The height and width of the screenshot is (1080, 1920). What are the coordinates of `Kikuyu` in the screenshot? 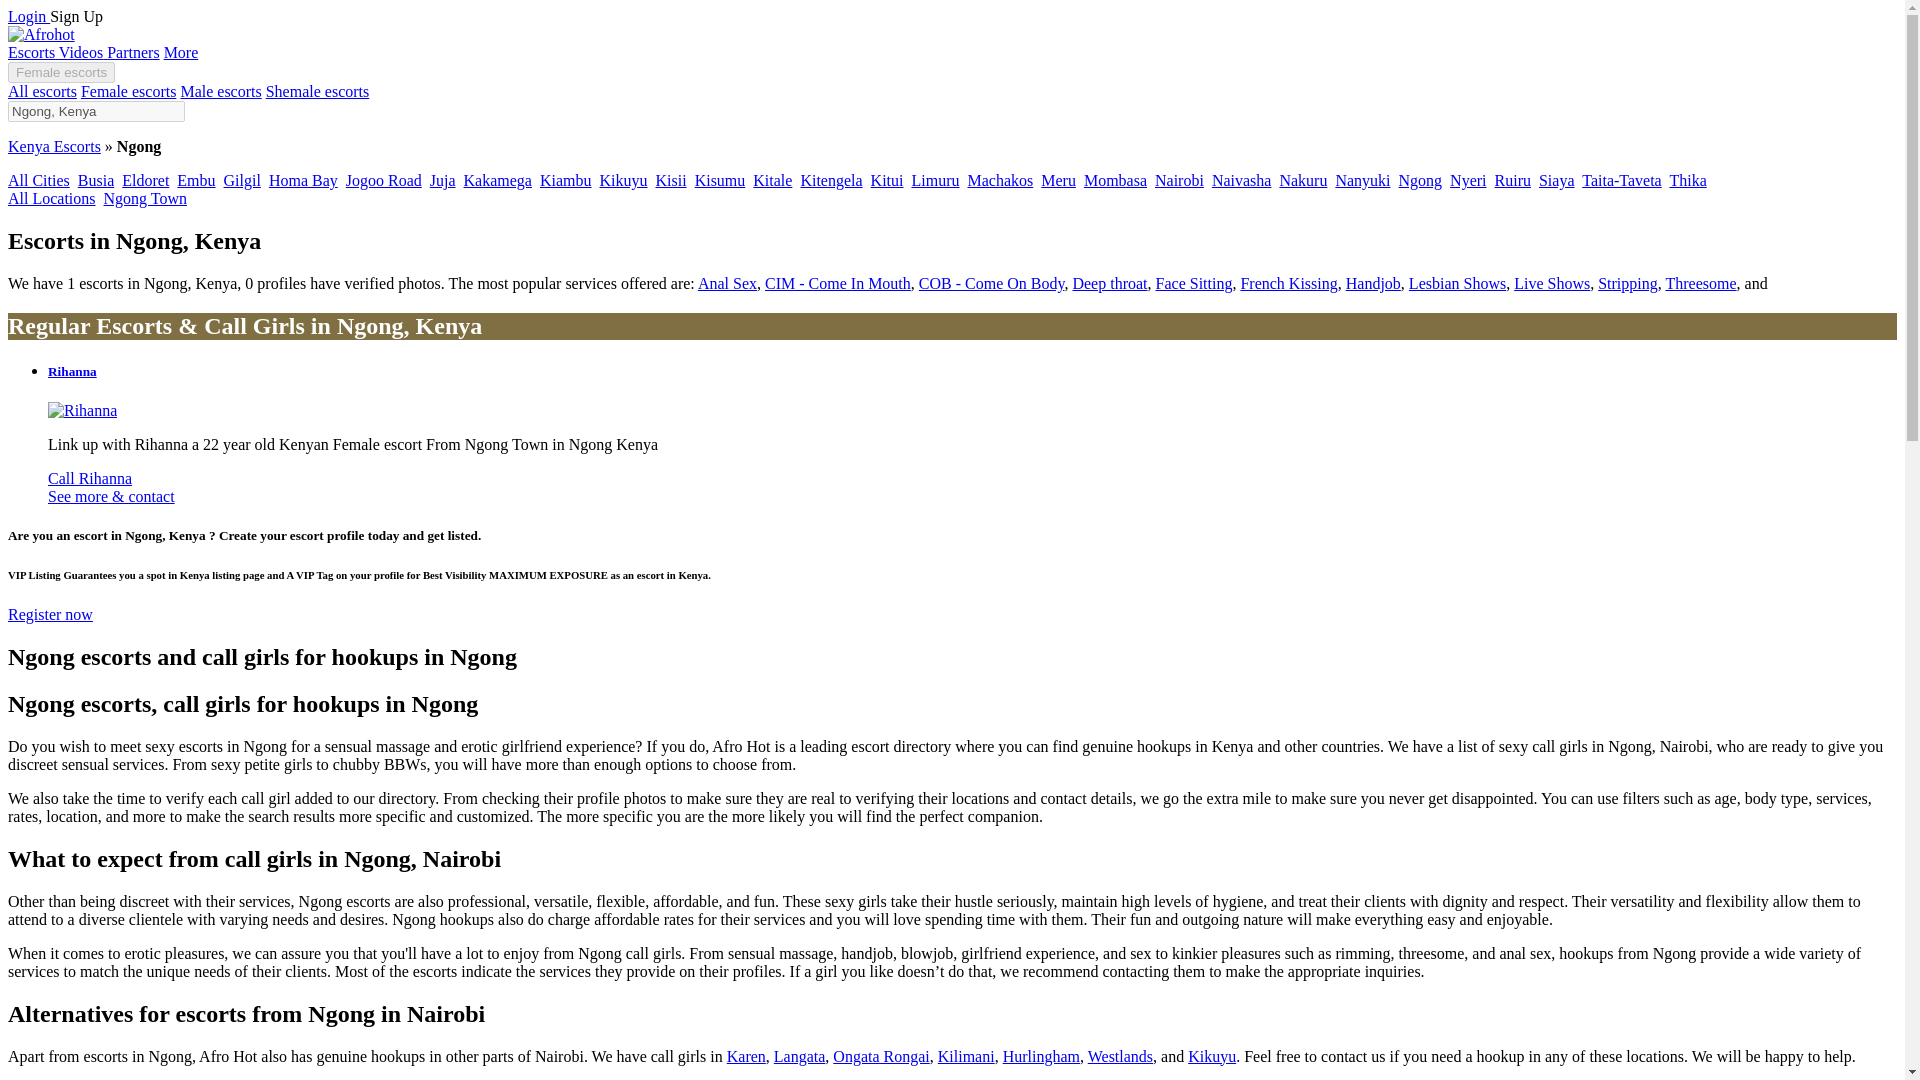 It's located at (624, 180).